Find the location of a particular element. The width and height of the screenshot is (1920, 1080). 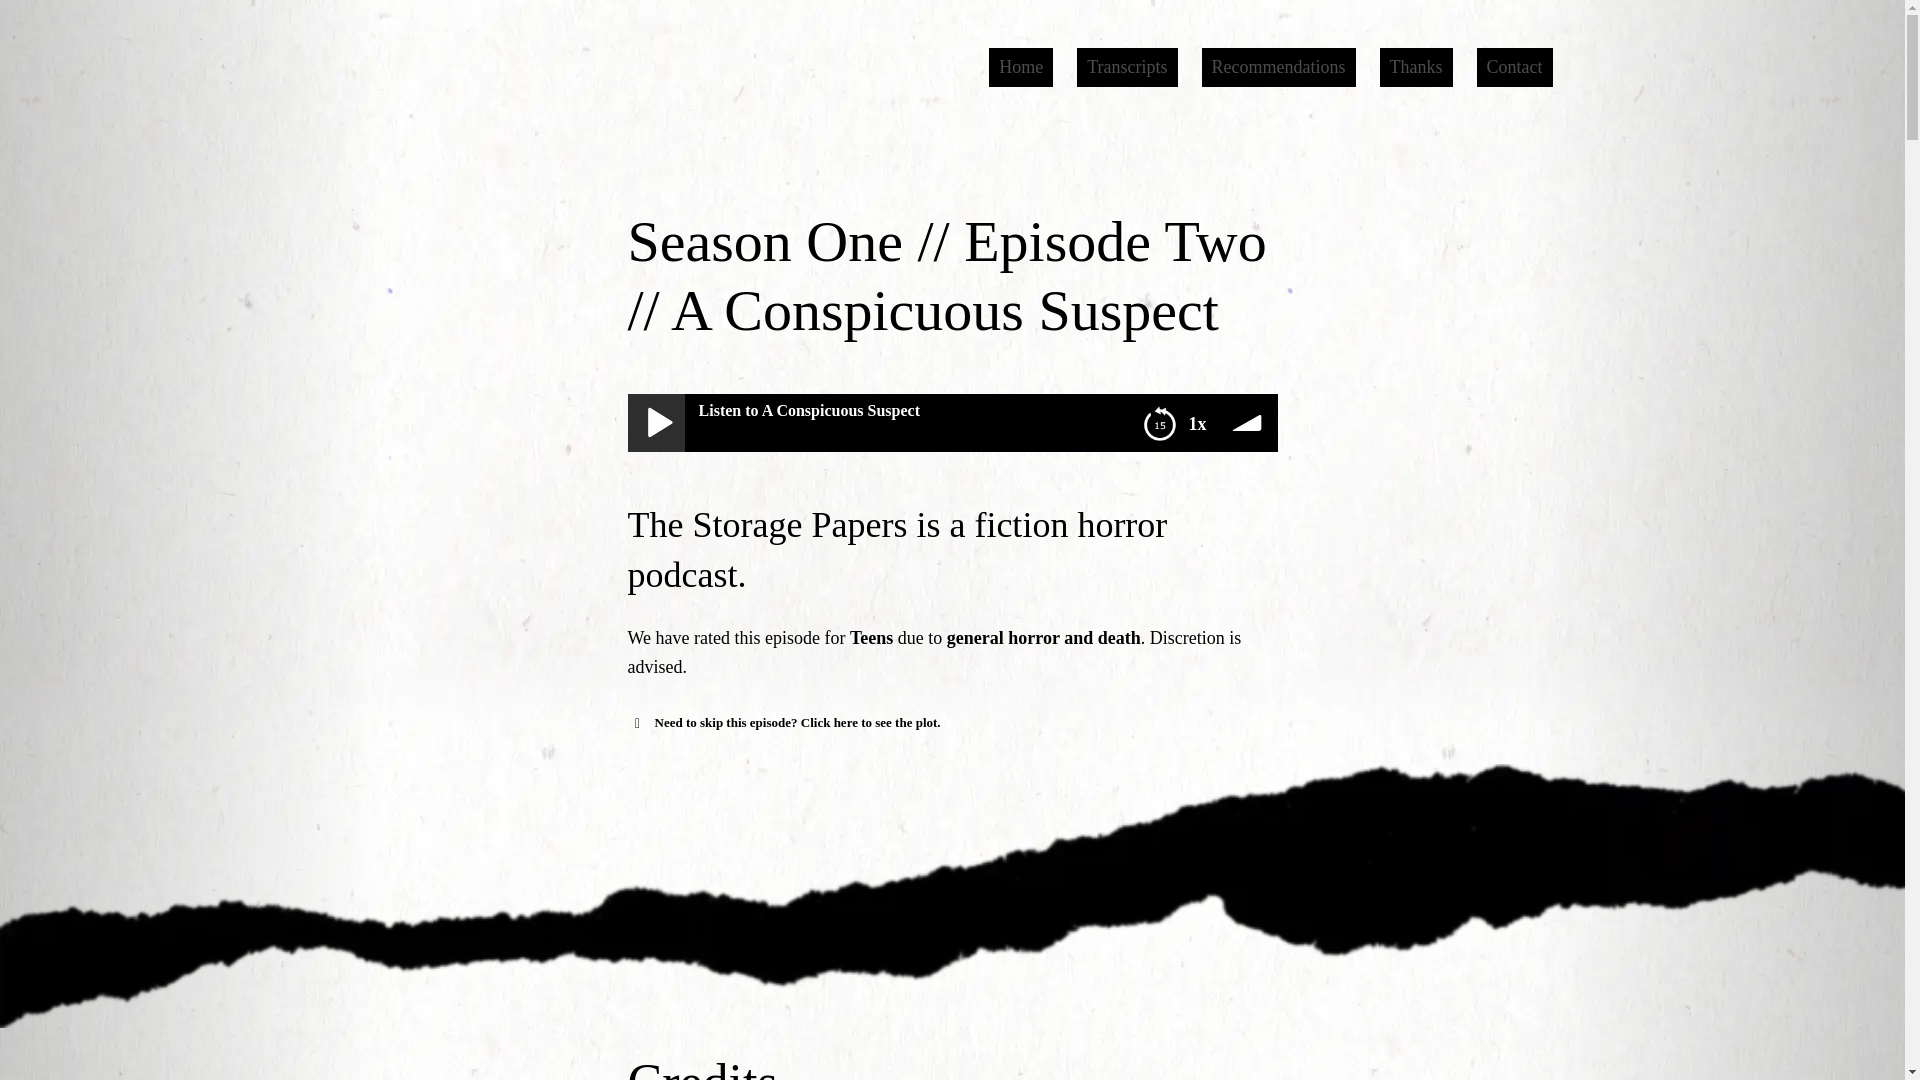

Home is located at coordinates (1020, 67).